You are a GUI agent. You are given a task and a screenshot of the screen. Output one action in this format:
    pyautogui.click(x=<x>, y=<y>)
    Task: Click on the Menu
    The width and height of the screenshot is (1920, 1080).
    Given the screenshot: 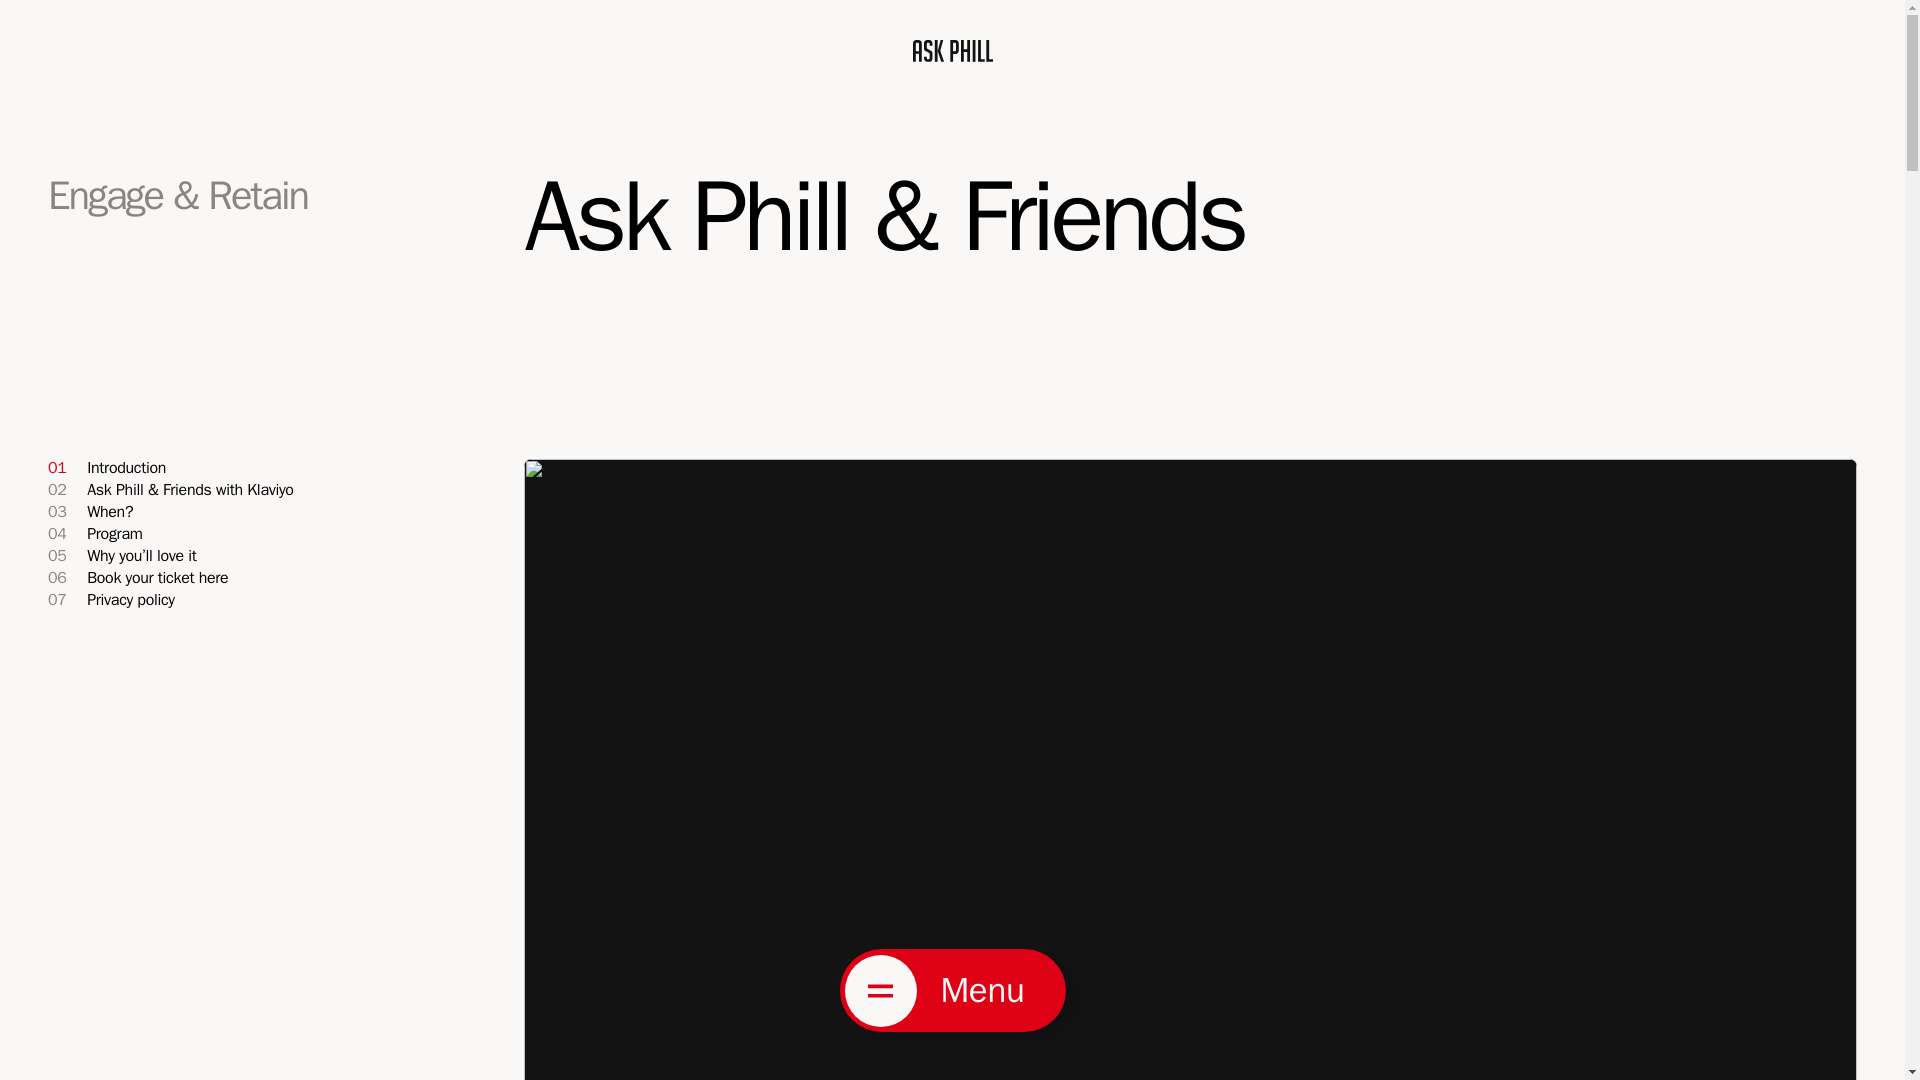 What is the action you would take?
    pyautogui.click(x=952, y=990)
    